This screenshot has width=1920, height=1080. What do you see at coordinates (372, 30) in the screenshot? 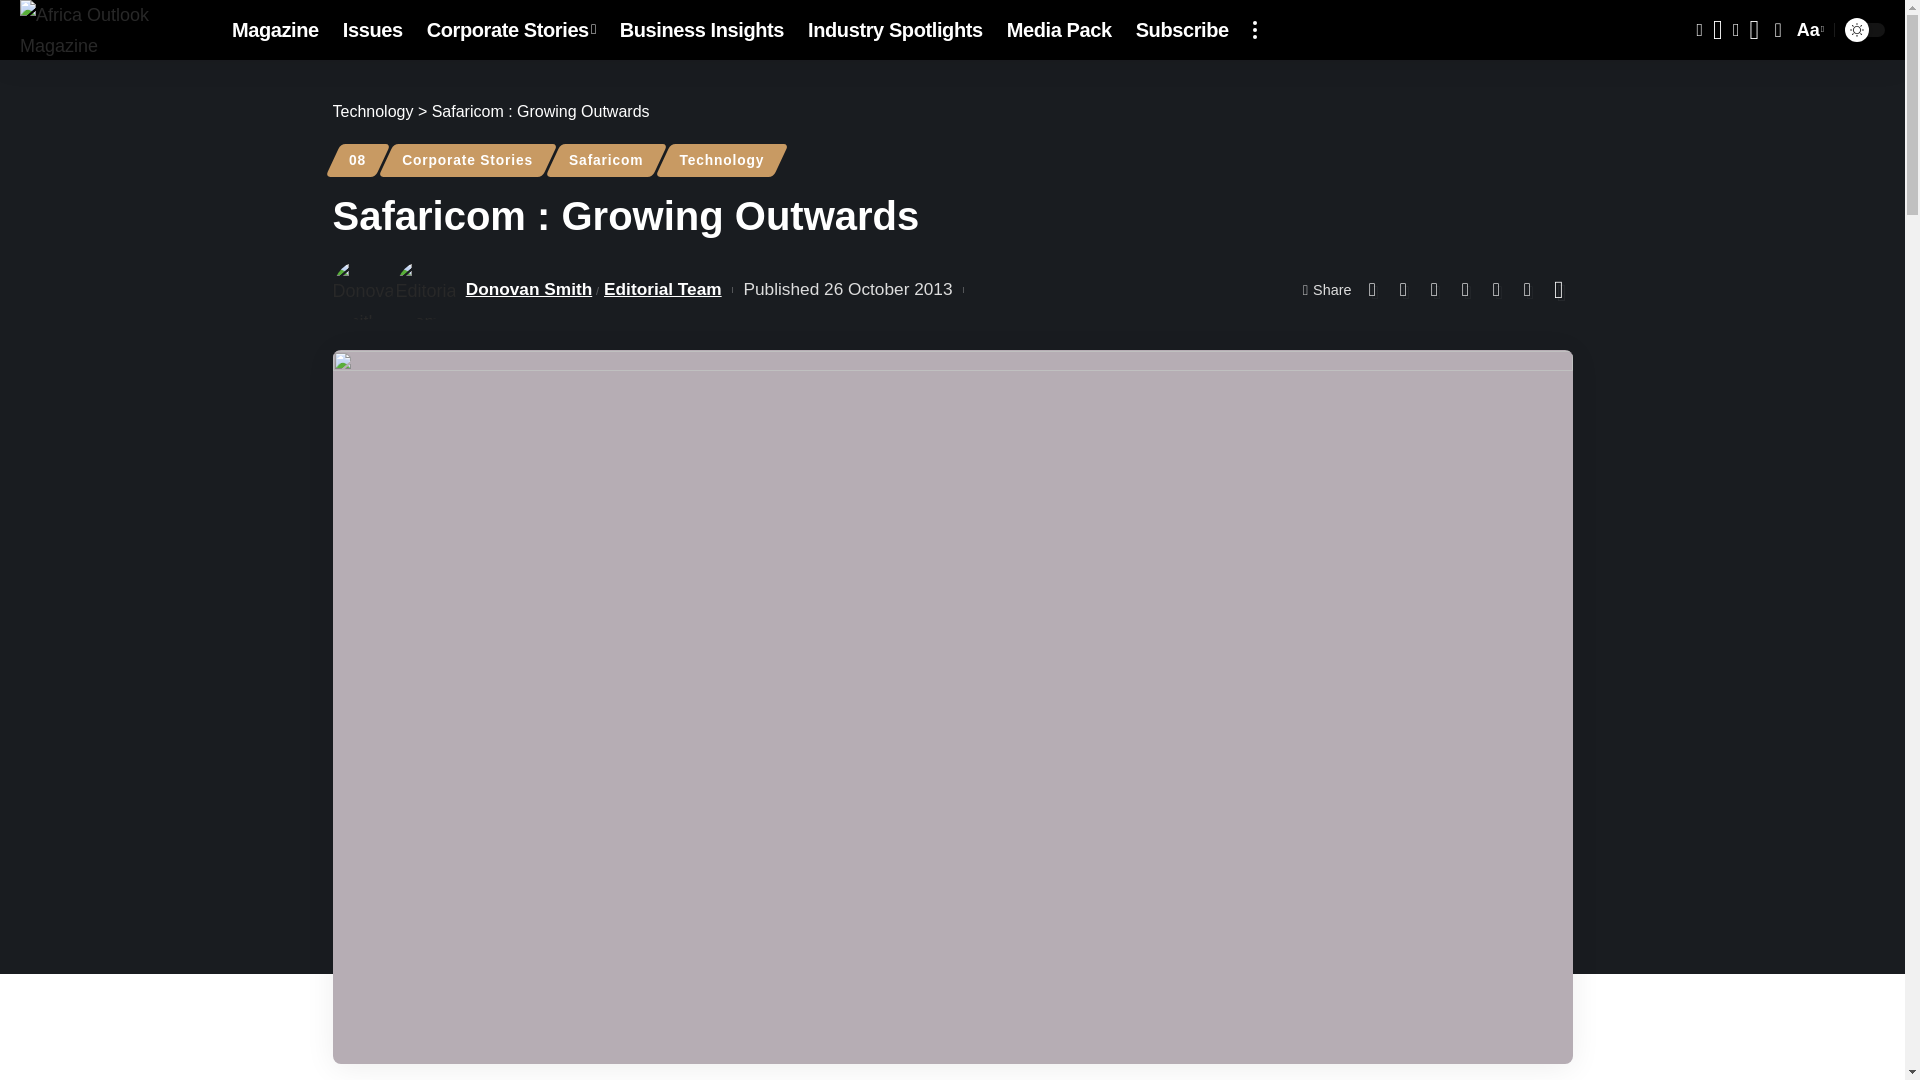
I see `Issues` at bounding box center [372, 30].